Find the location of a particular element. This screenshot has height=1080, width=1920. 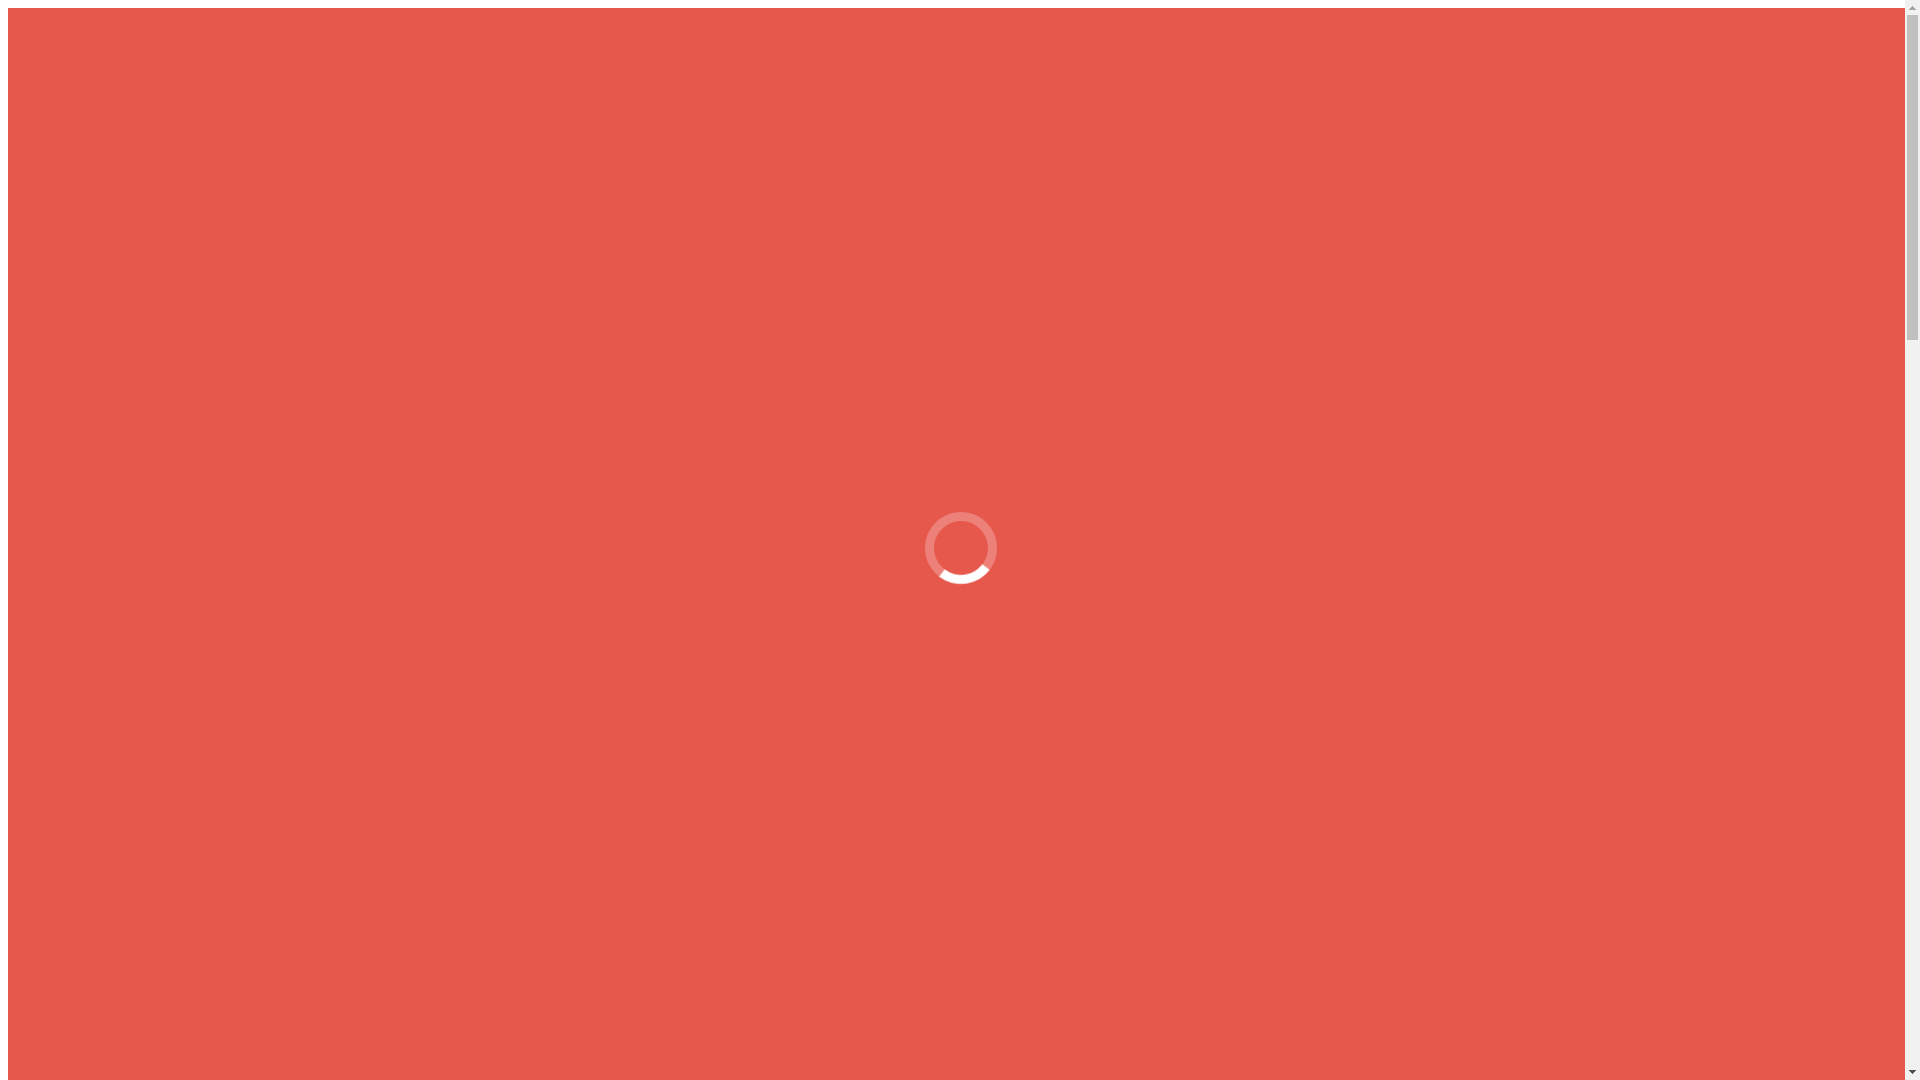

Faux Finish Effects is located at coordinates (110, 390).